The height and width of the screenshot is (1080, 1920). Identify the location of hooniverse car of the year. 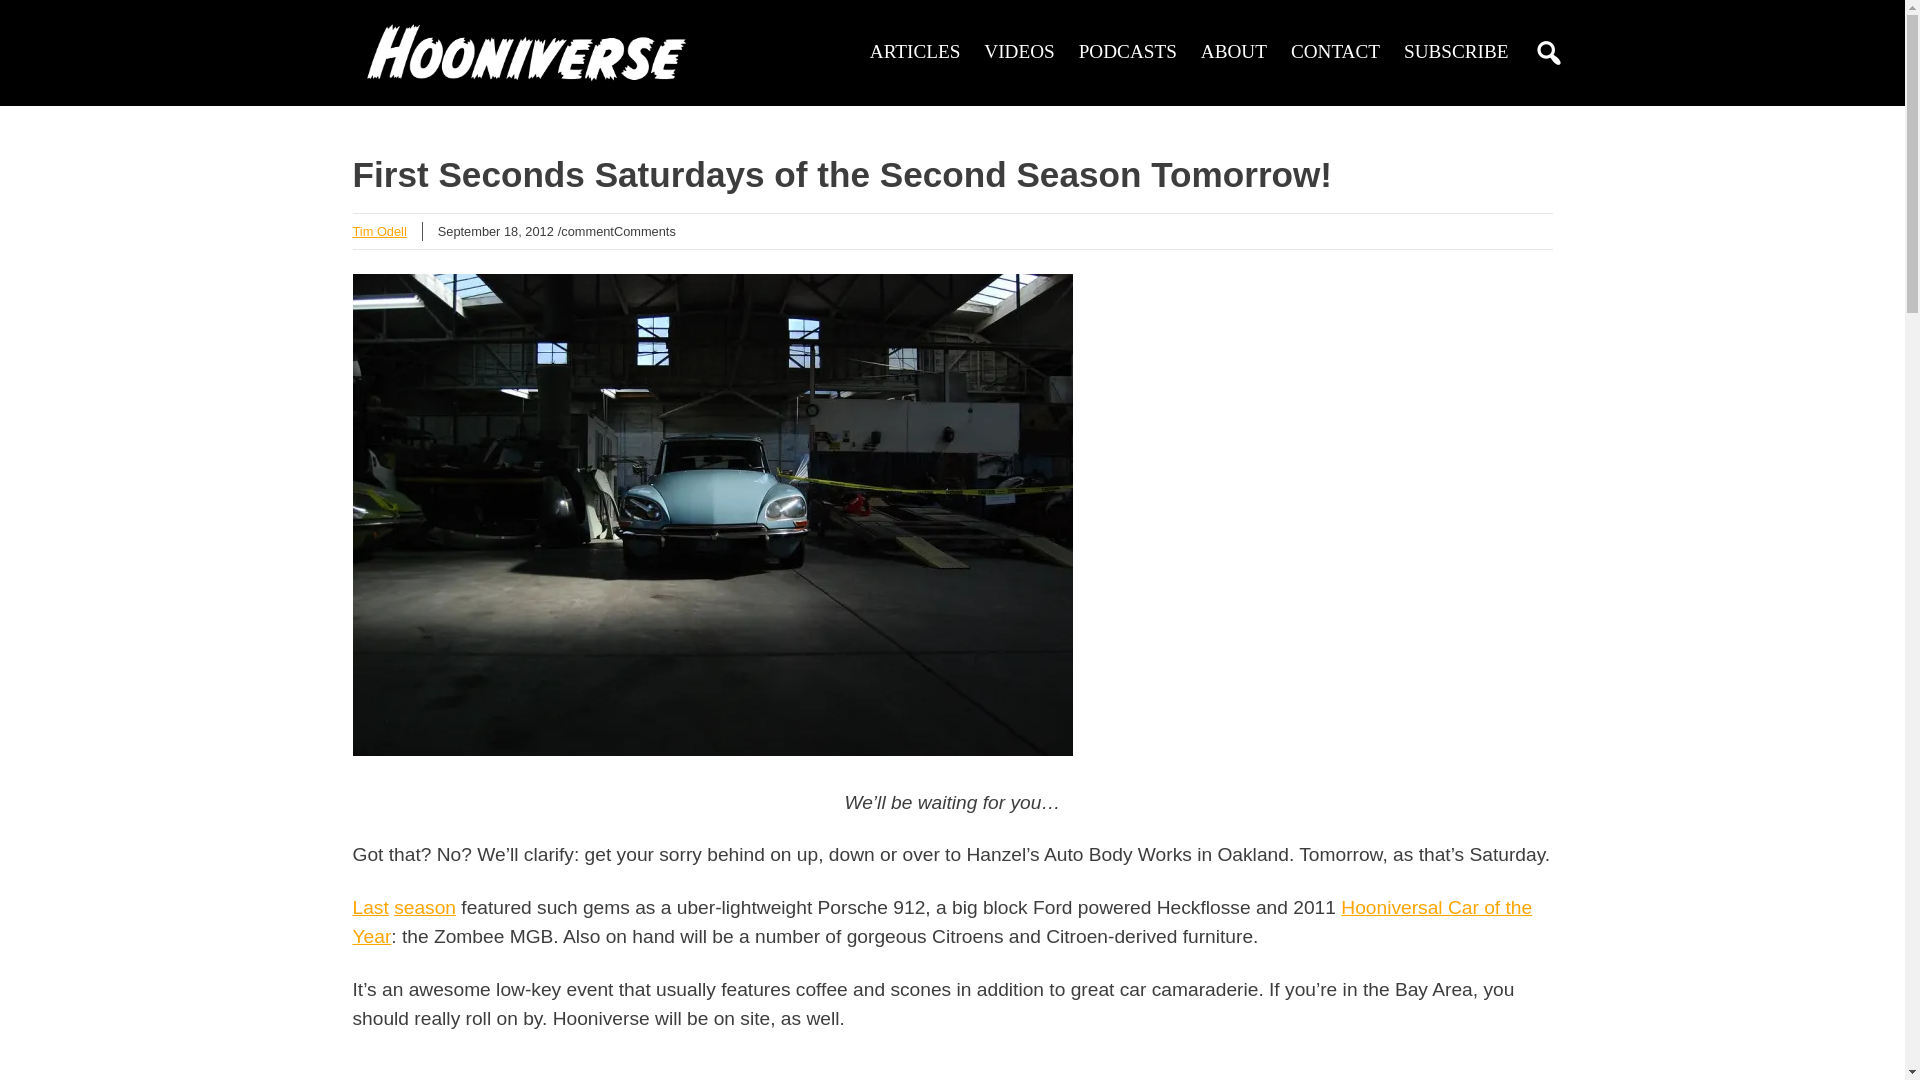
(942, 922).